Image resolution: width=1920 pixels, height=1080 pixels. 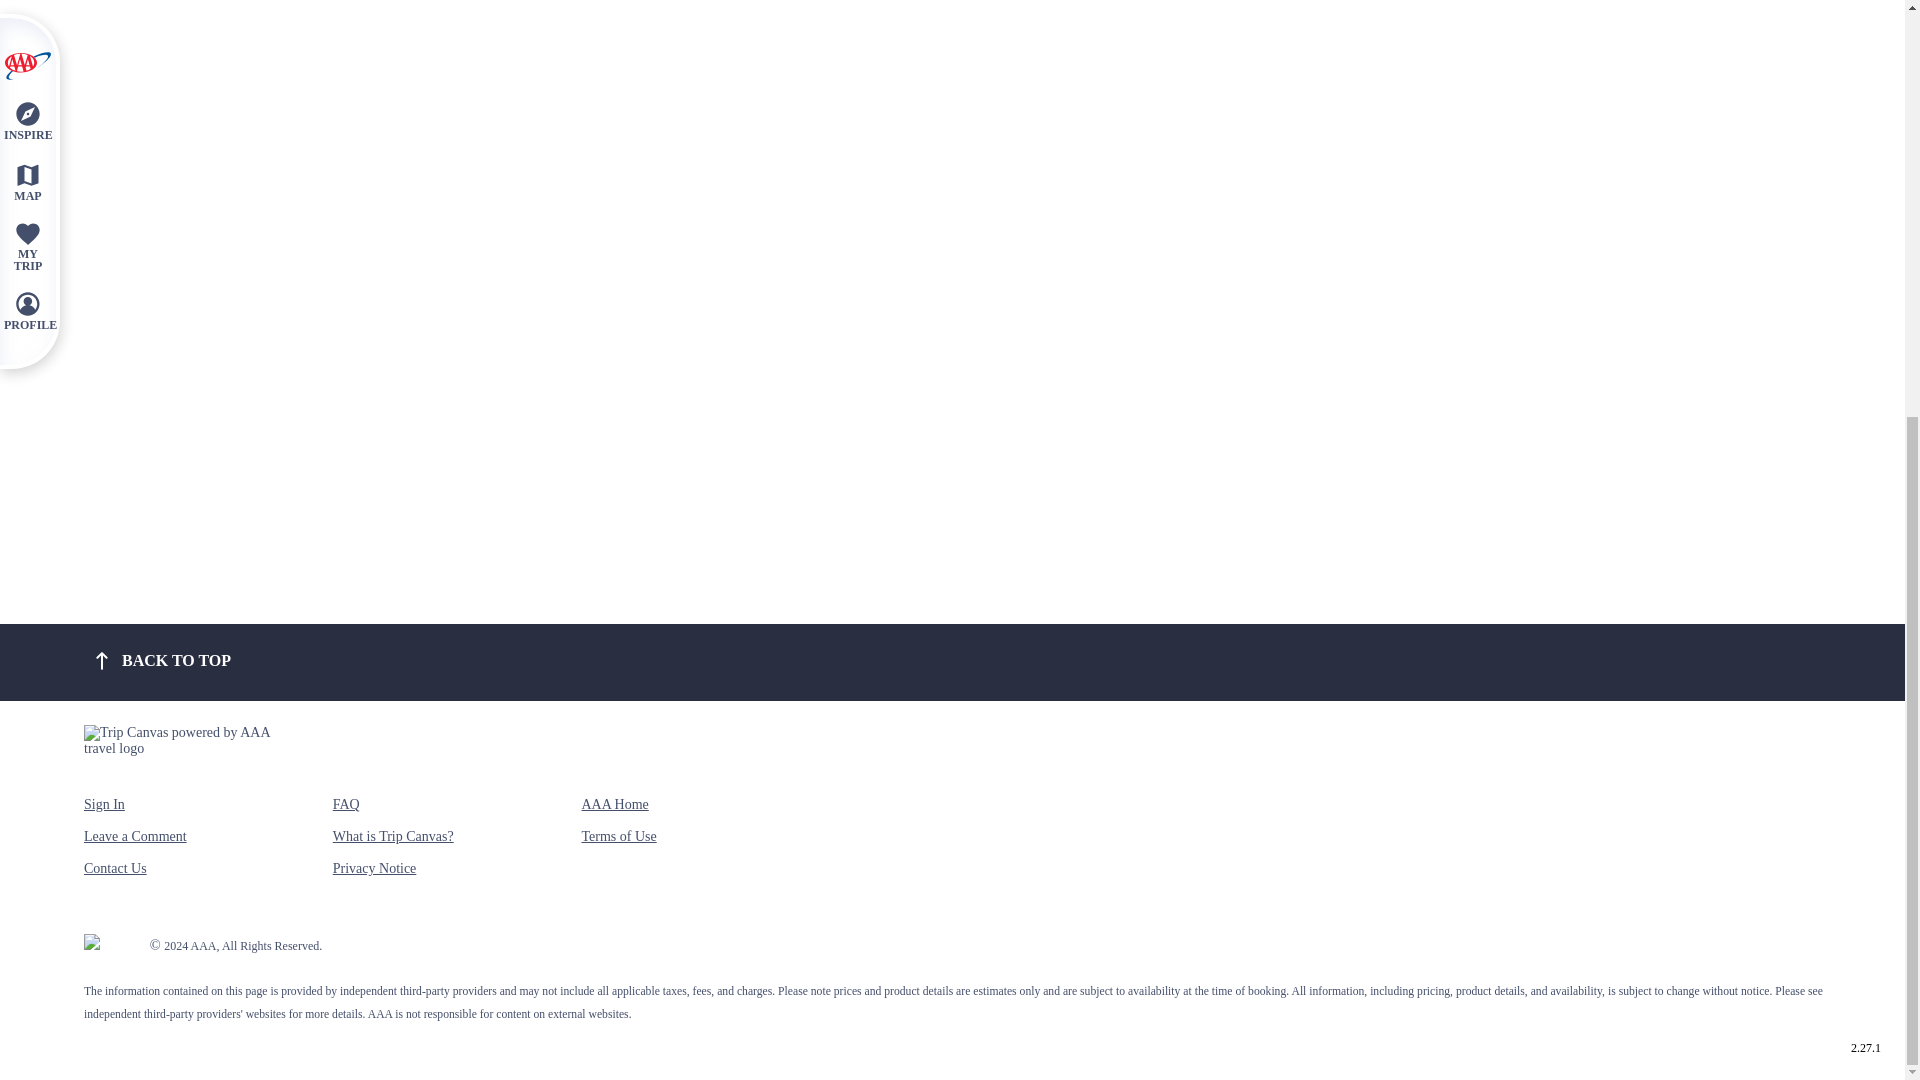 I want to click on Terms of Use, so click(x=618, y=844).